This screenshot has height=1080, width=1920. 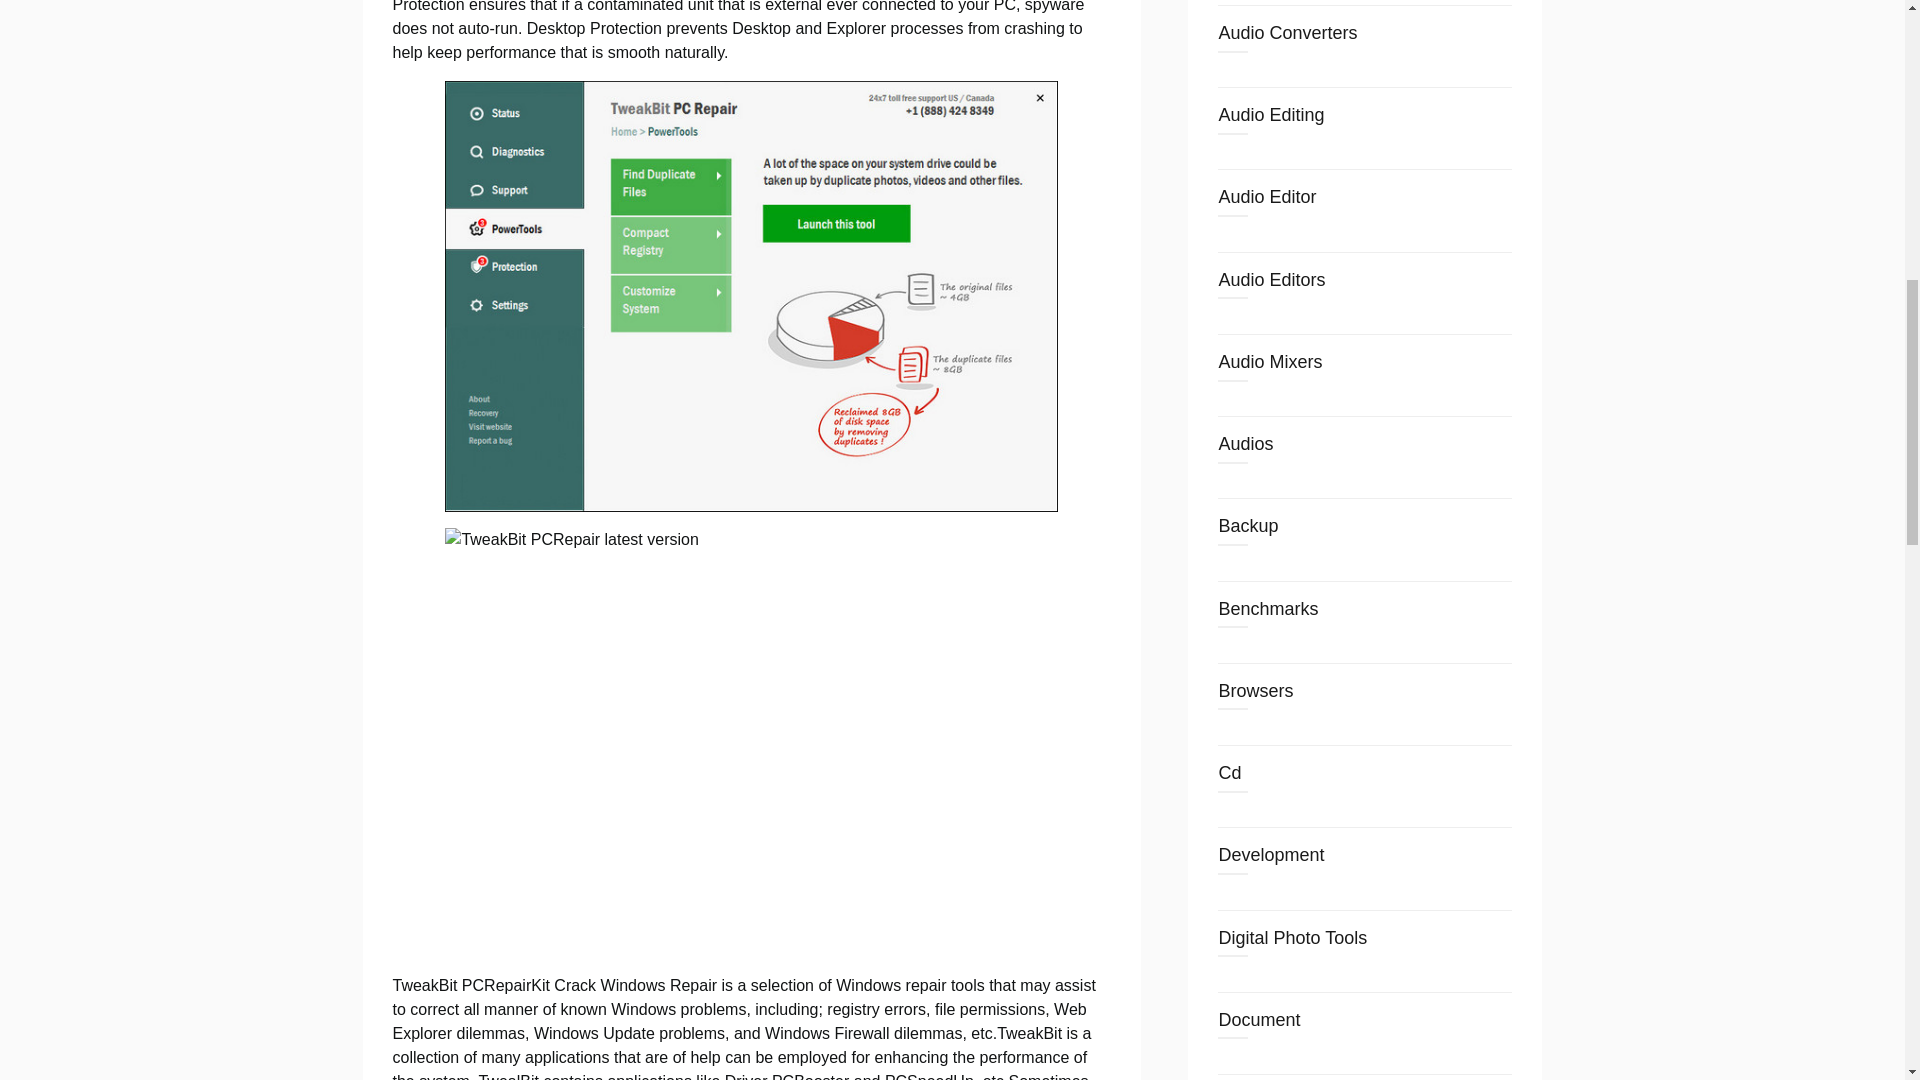 What do you see at coordinates (1287, 32) in the screenshot?
I see `Audio Converters` at bounding box center [1287, 32].